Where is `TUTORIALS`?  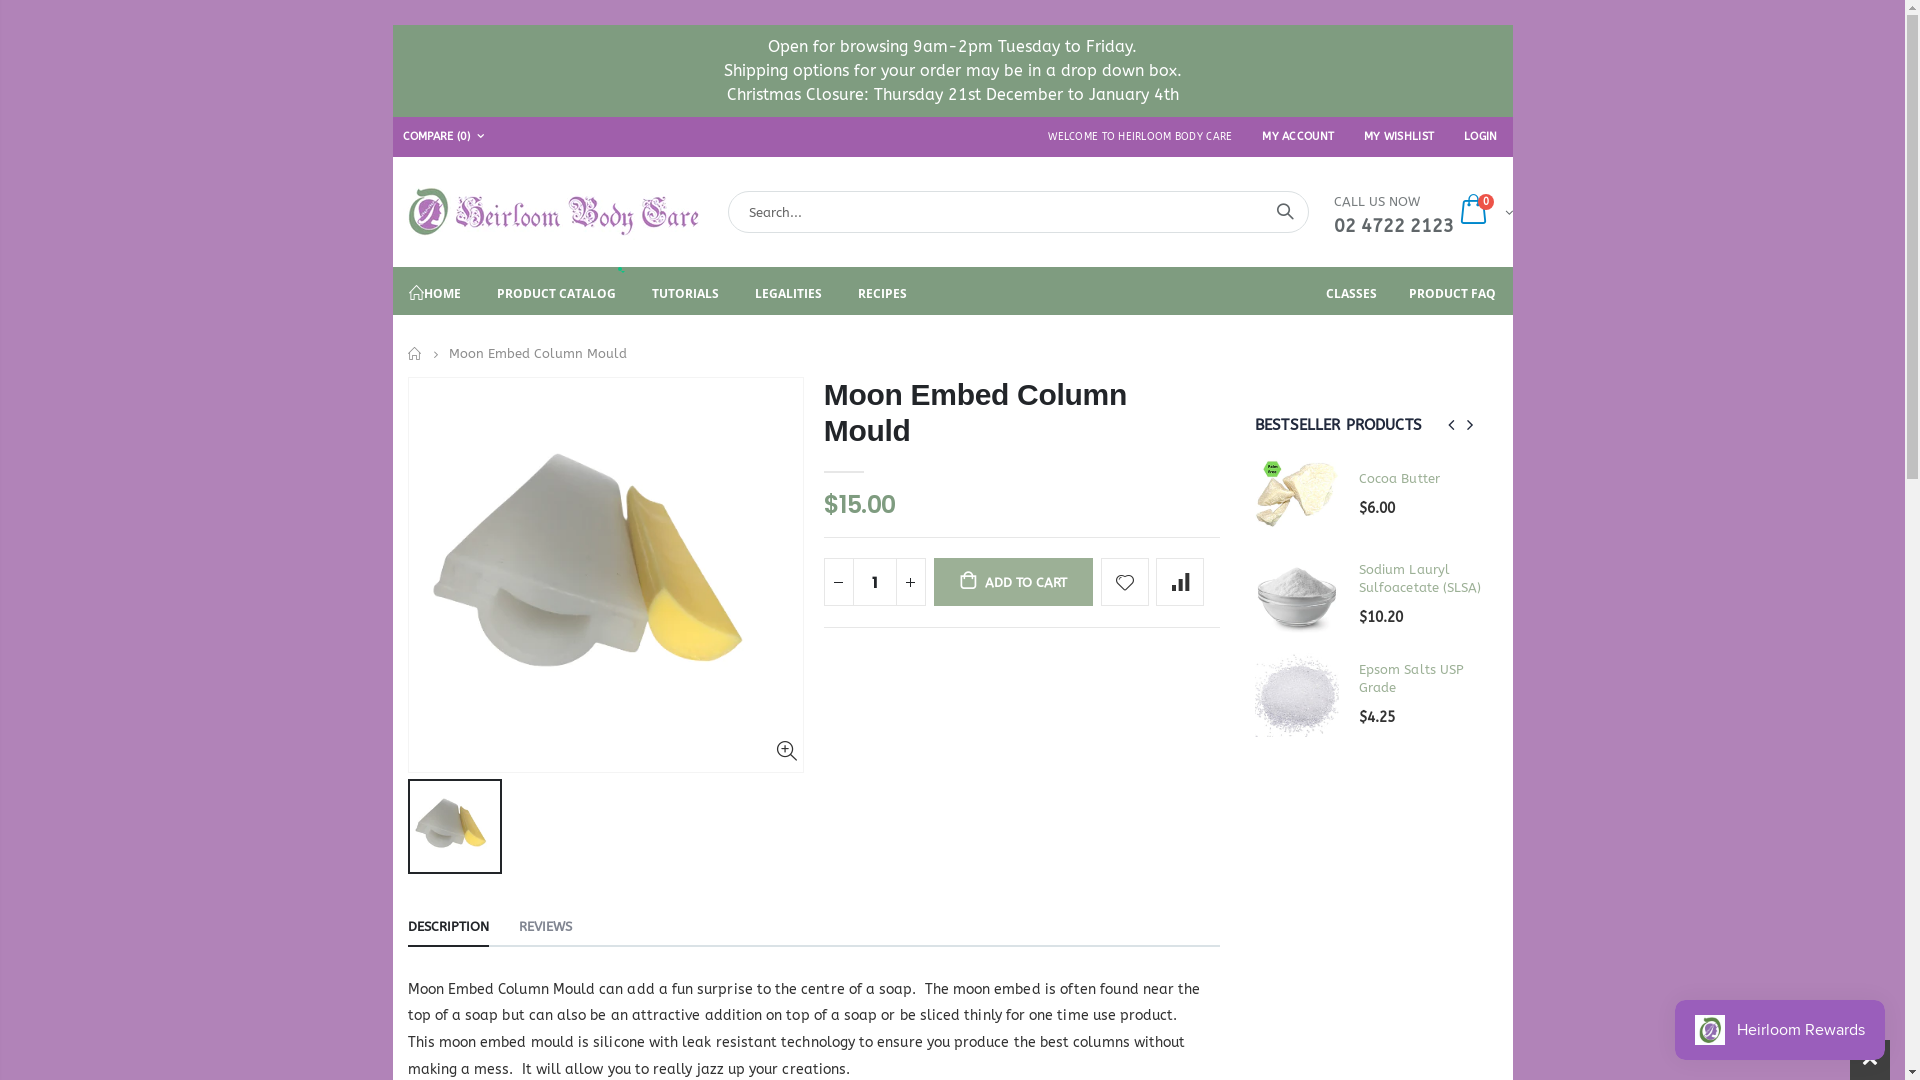
TUTORIALS is located at coordinates (686, 291).